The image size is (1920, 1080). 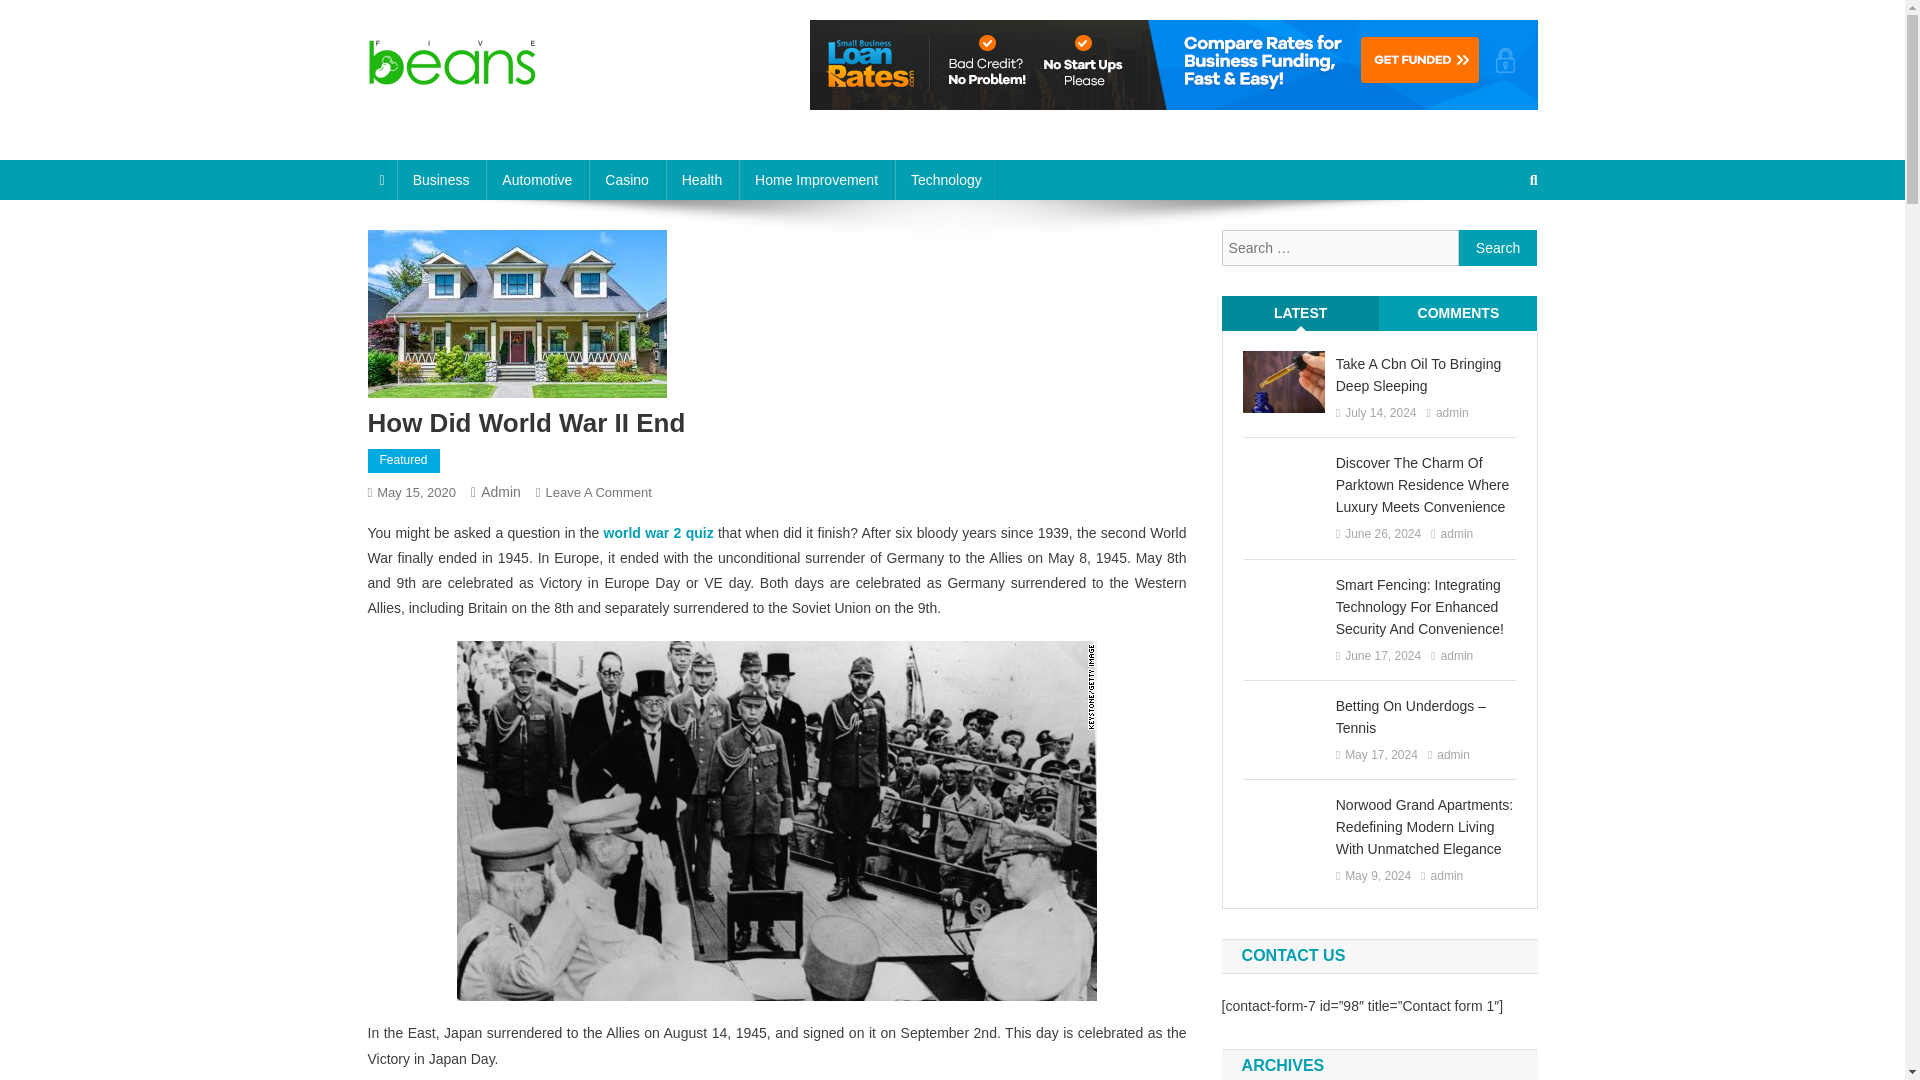 I want to click on Technology, so click(x=416, y=492).